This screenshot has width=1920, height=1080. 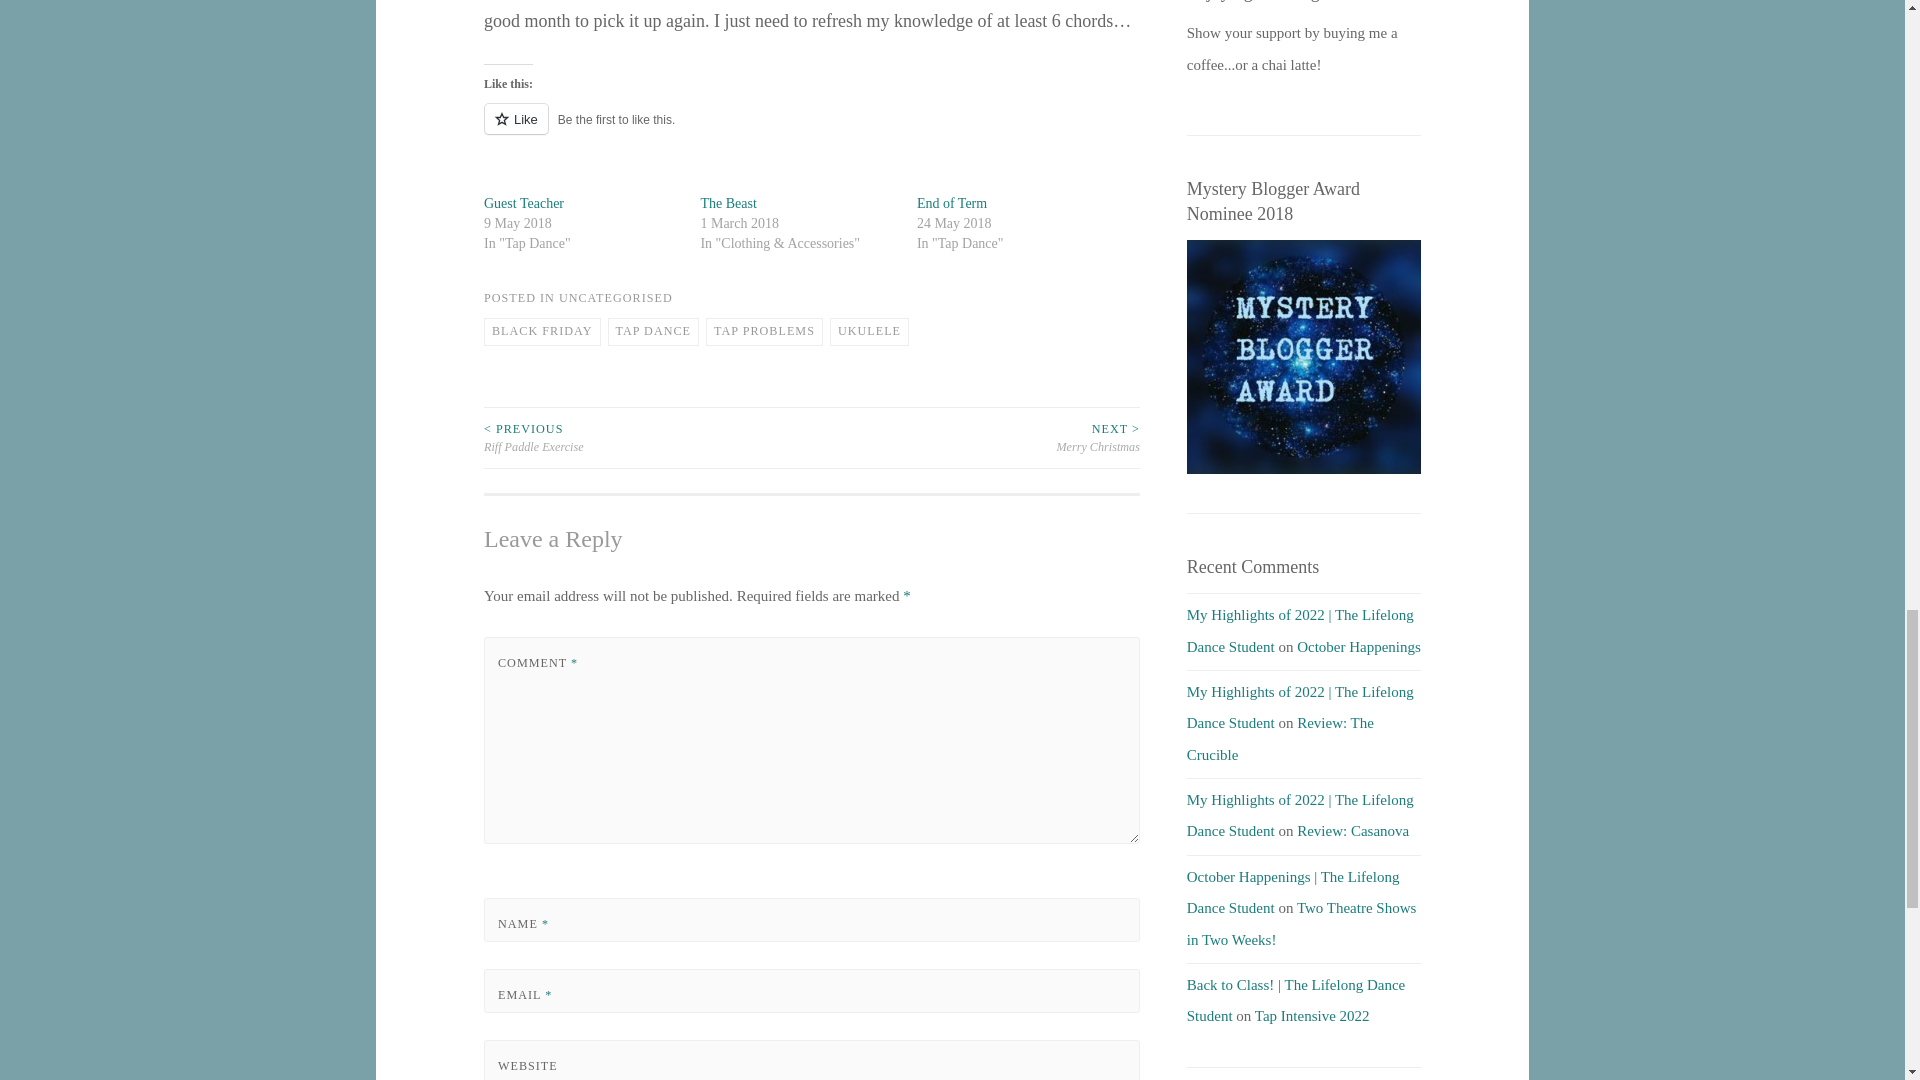 What do you see at coordinates (952, 202) in the screenshot?
I see `End of Term` at bounding box center [952, 202].